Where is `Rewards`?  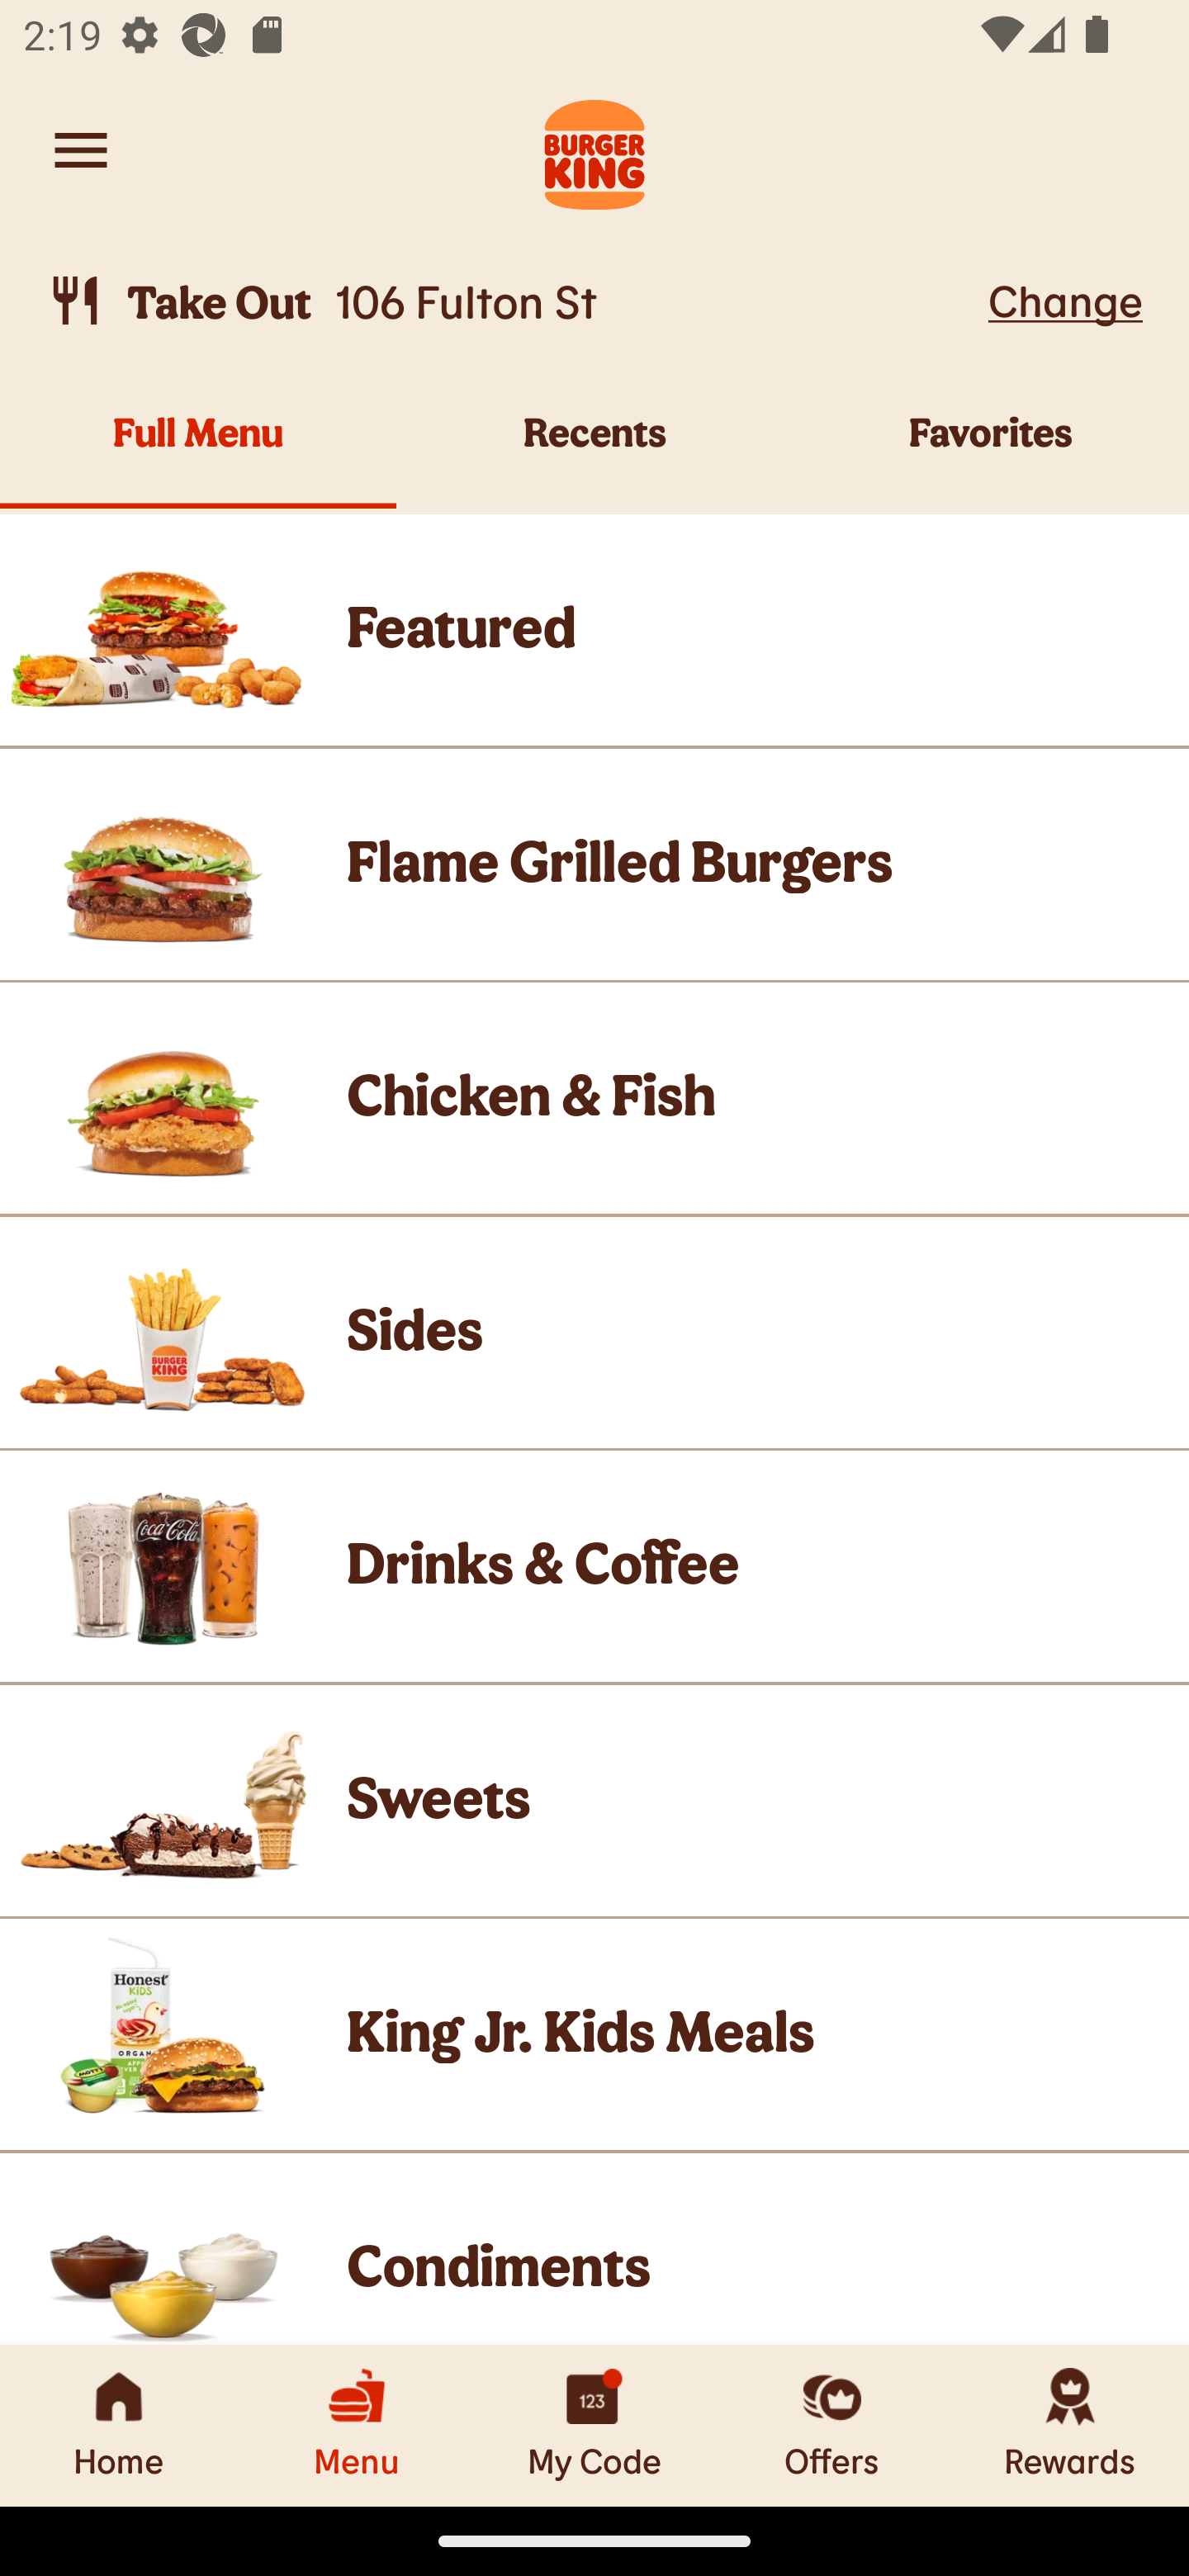
Rewards is located at coordinates (1070, 2425).